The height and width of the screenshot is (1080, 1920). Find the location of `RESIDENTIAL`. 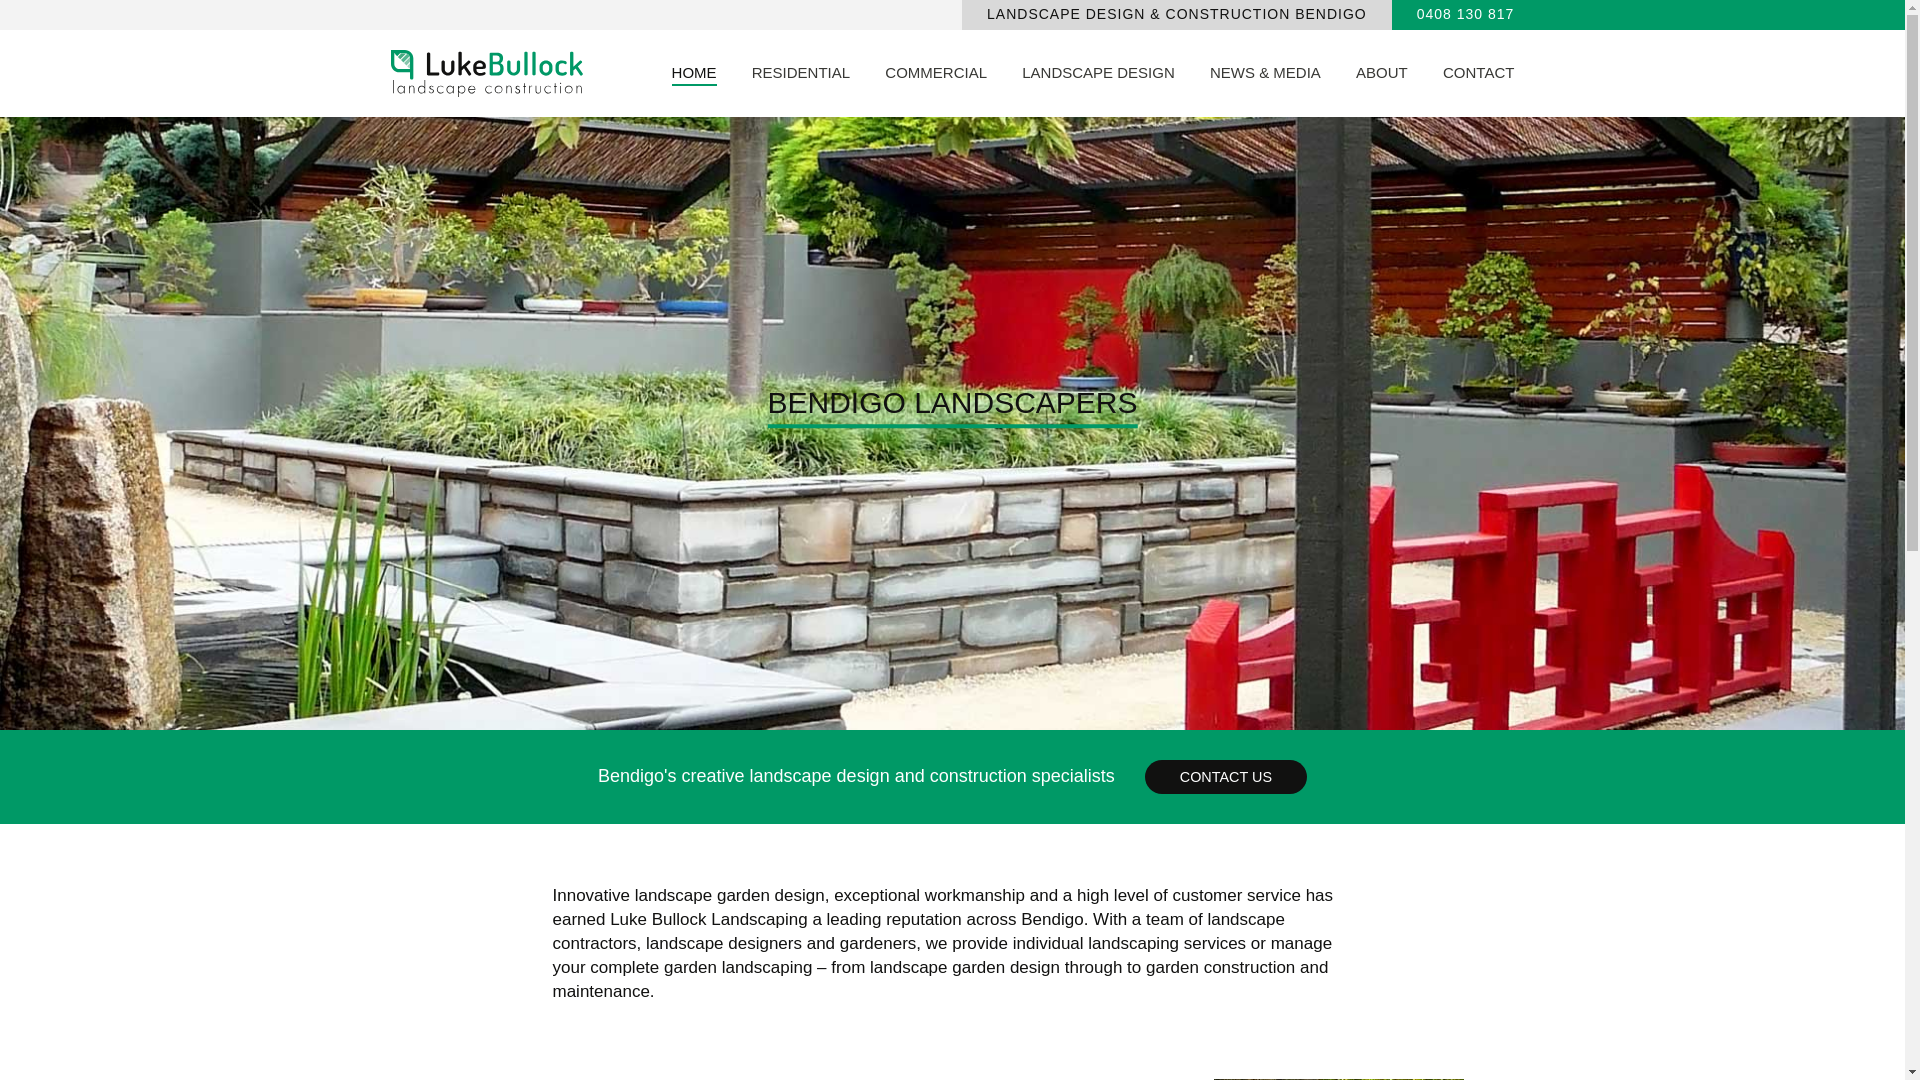

RESIDENTIAL is located at coordinates (801, 73).